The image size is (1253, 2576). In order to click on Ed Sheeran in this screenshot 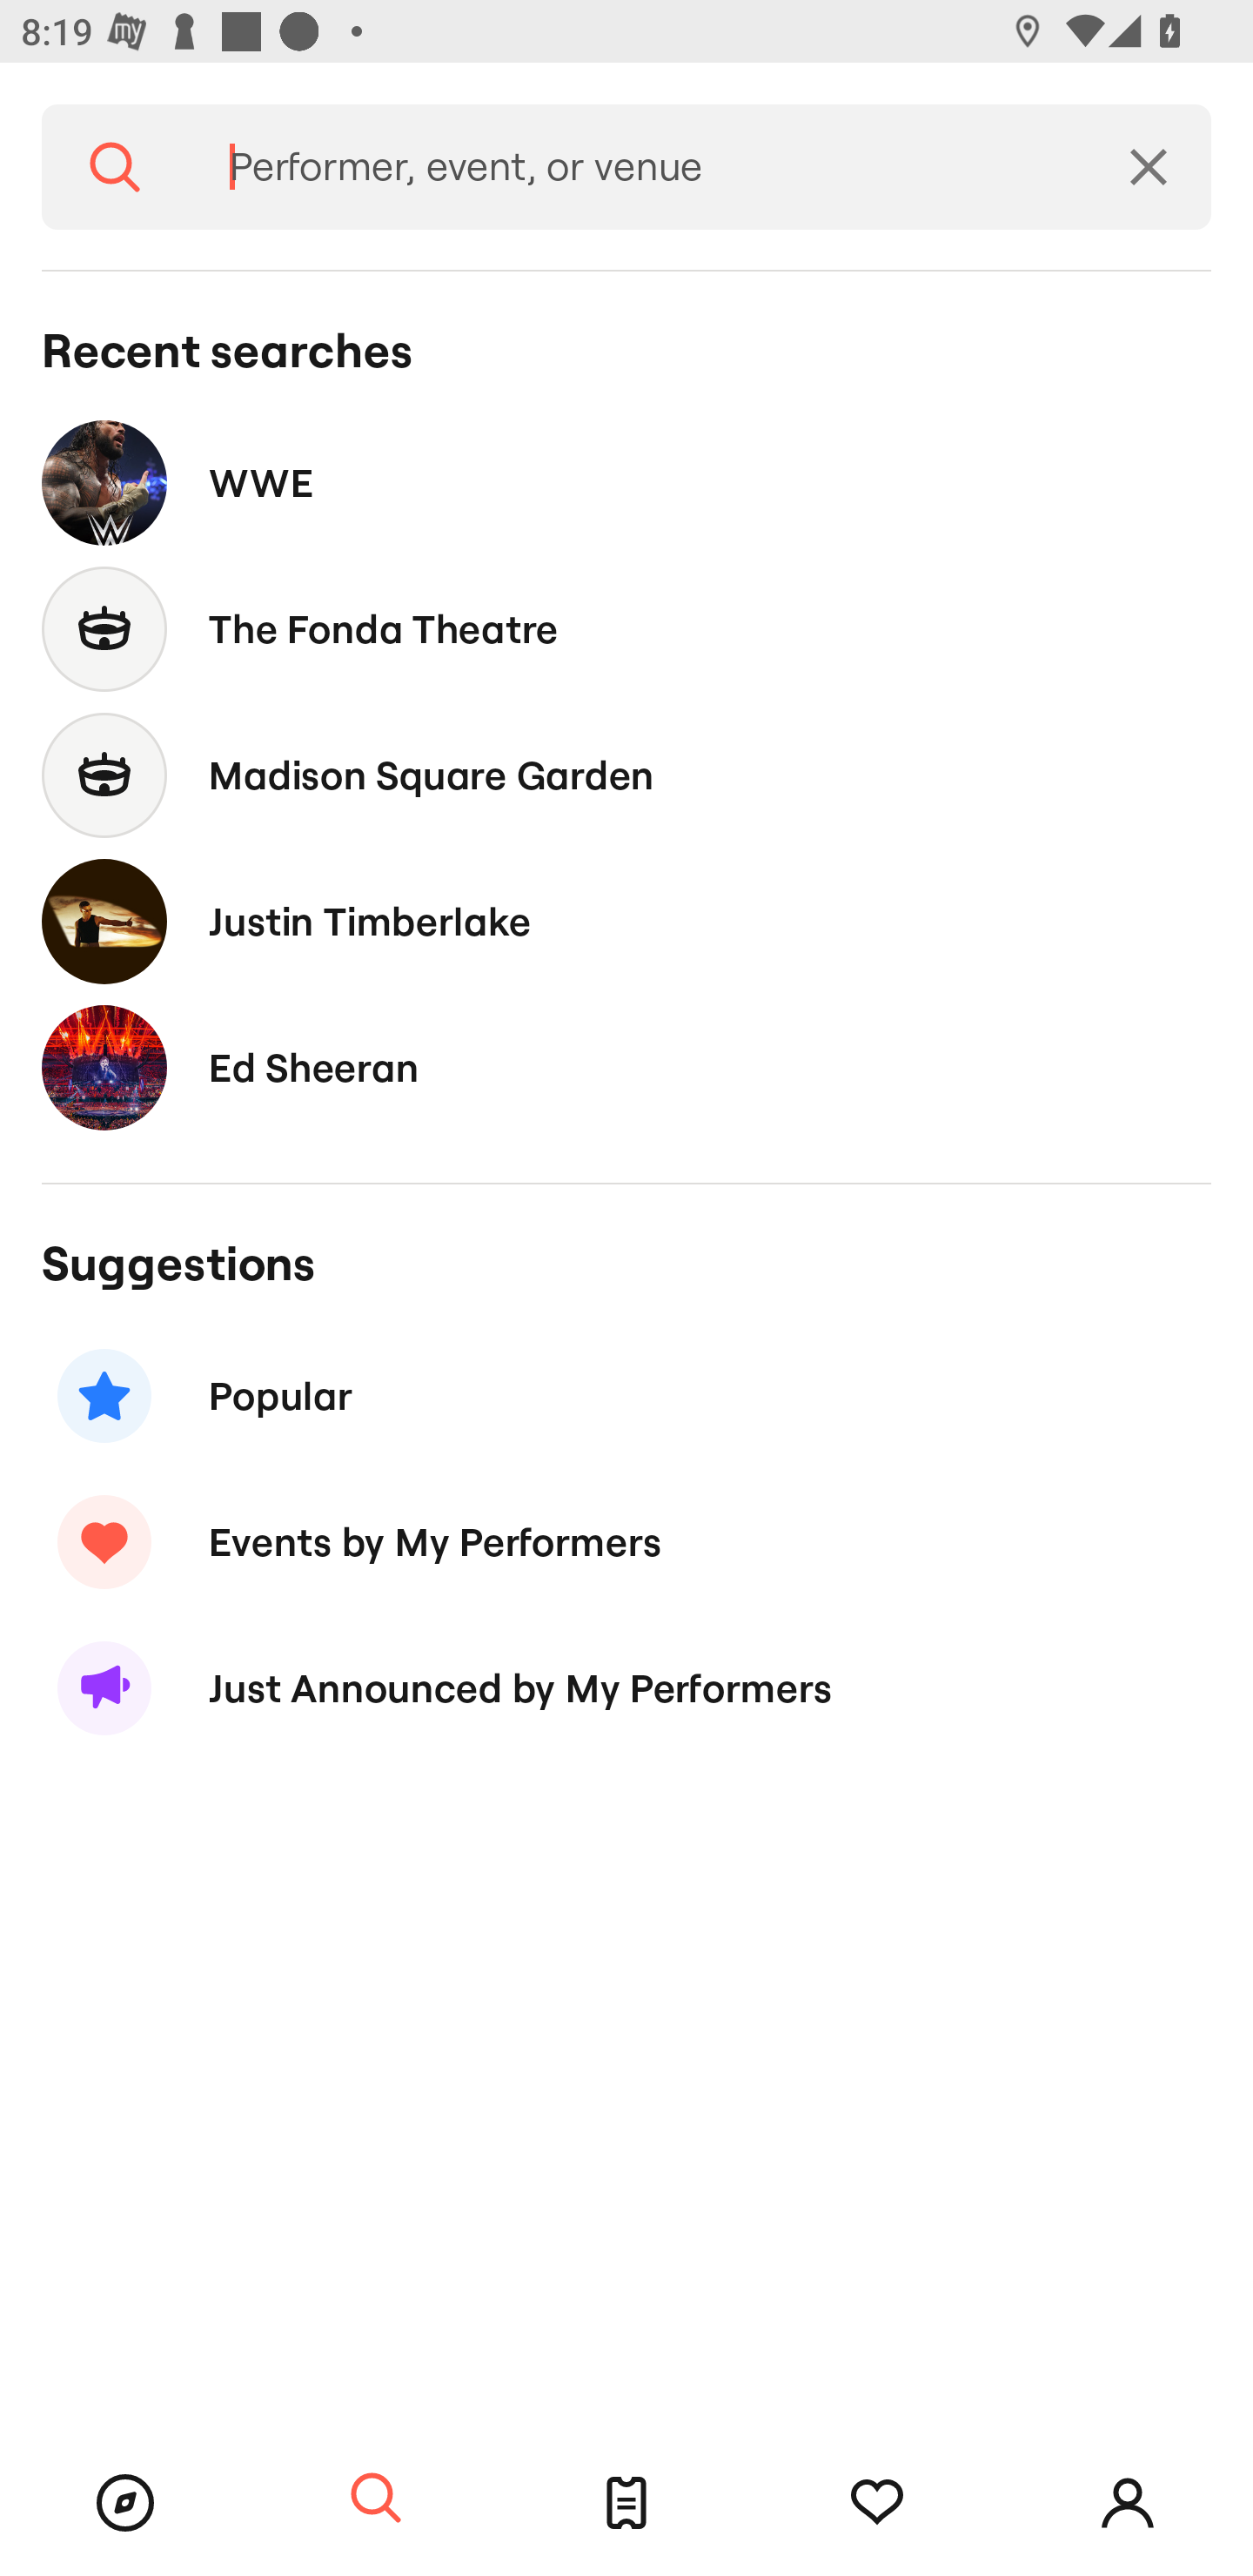, I will do `click(626, 1067)`.